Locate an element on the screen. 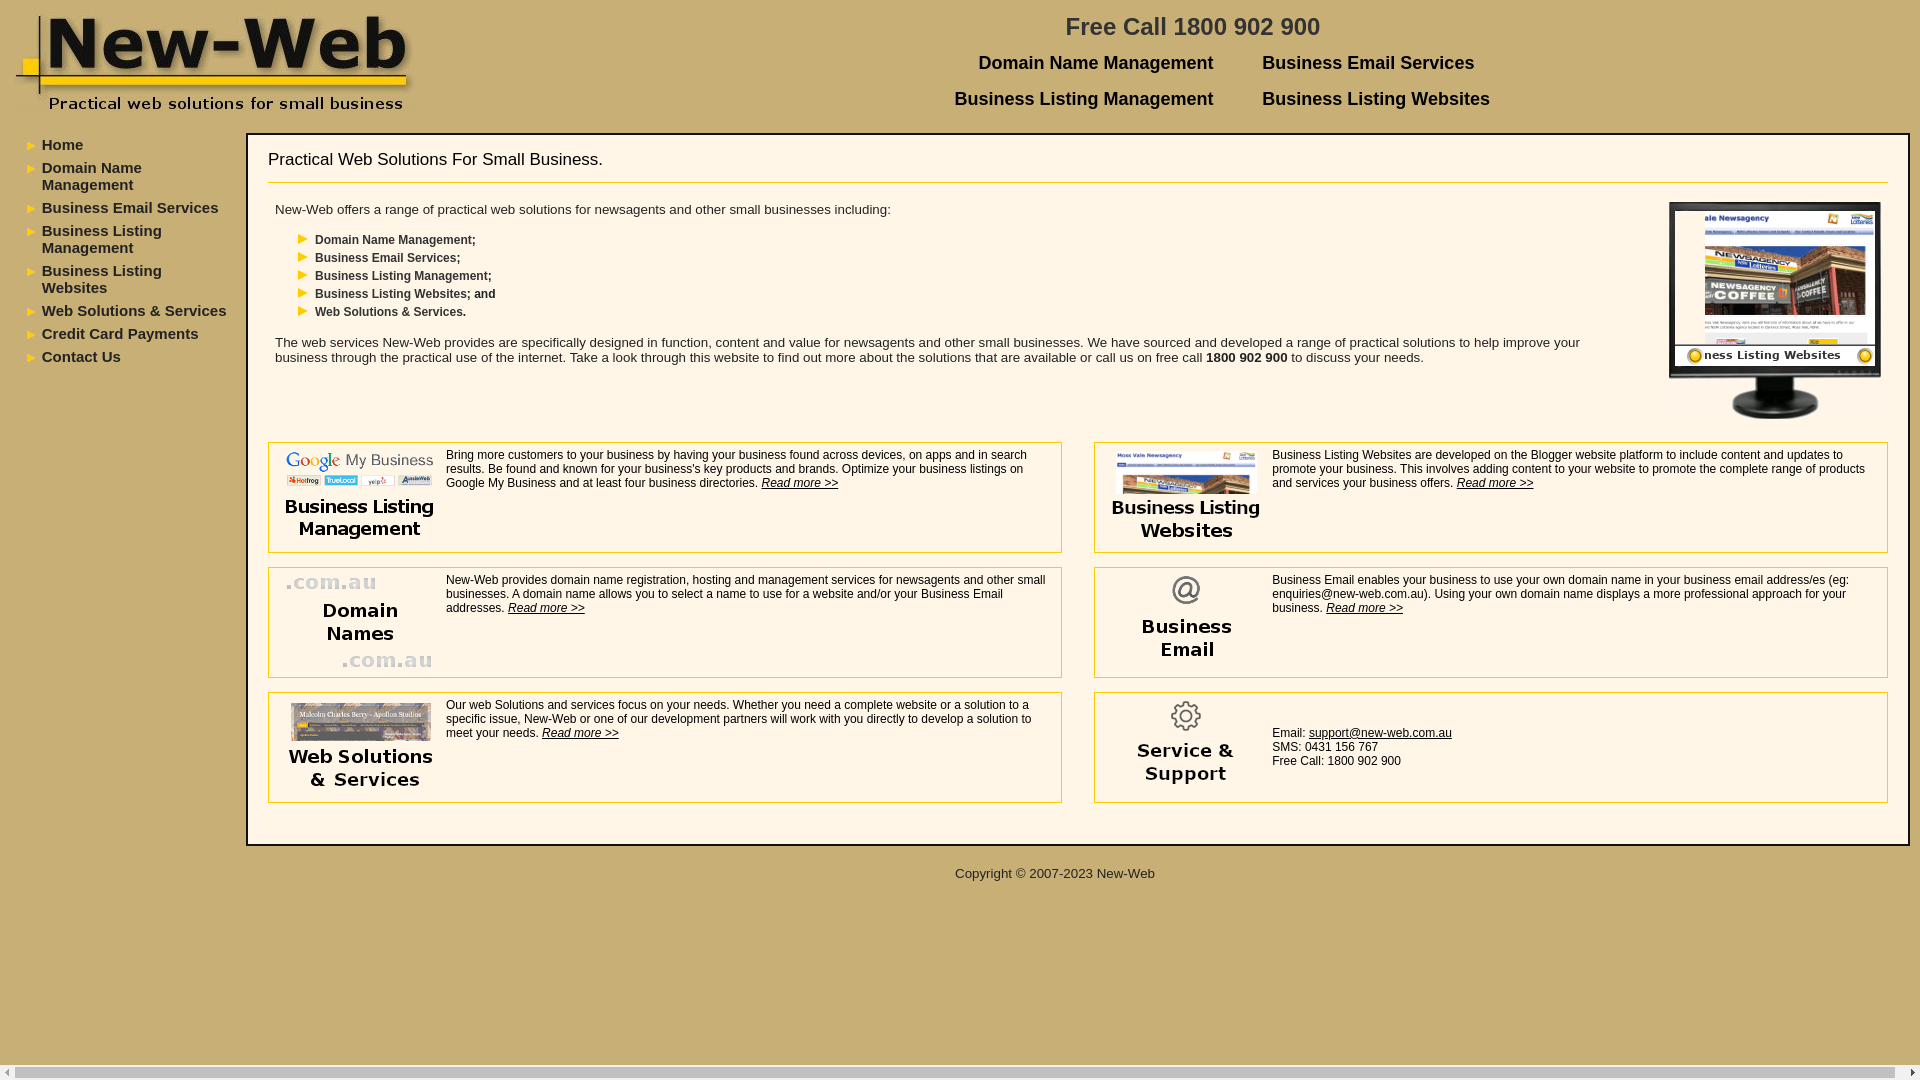 This screenshot has height=1080, width=1920. Domain Name Management is located at coordinates (1096, 63).